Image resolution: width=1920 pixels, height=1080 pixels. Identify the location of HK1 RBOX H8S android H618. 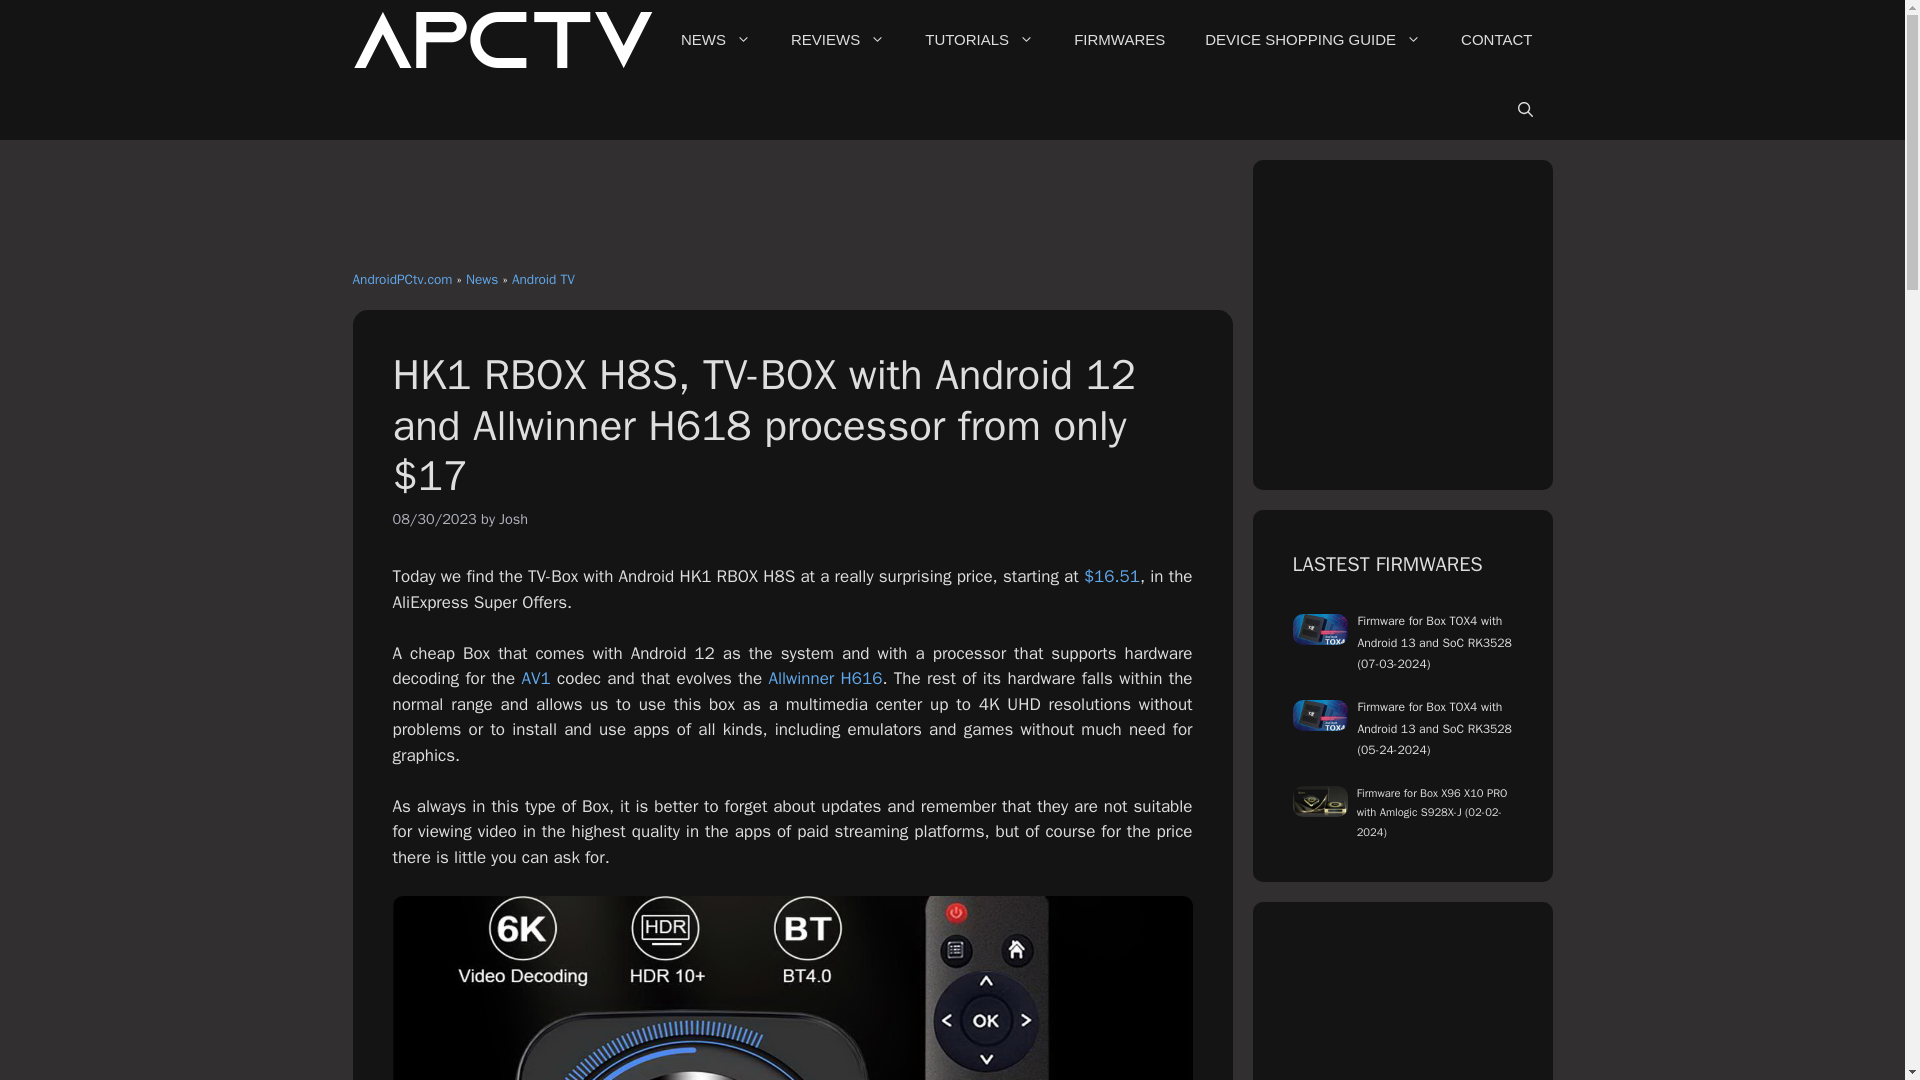
(792, 988).